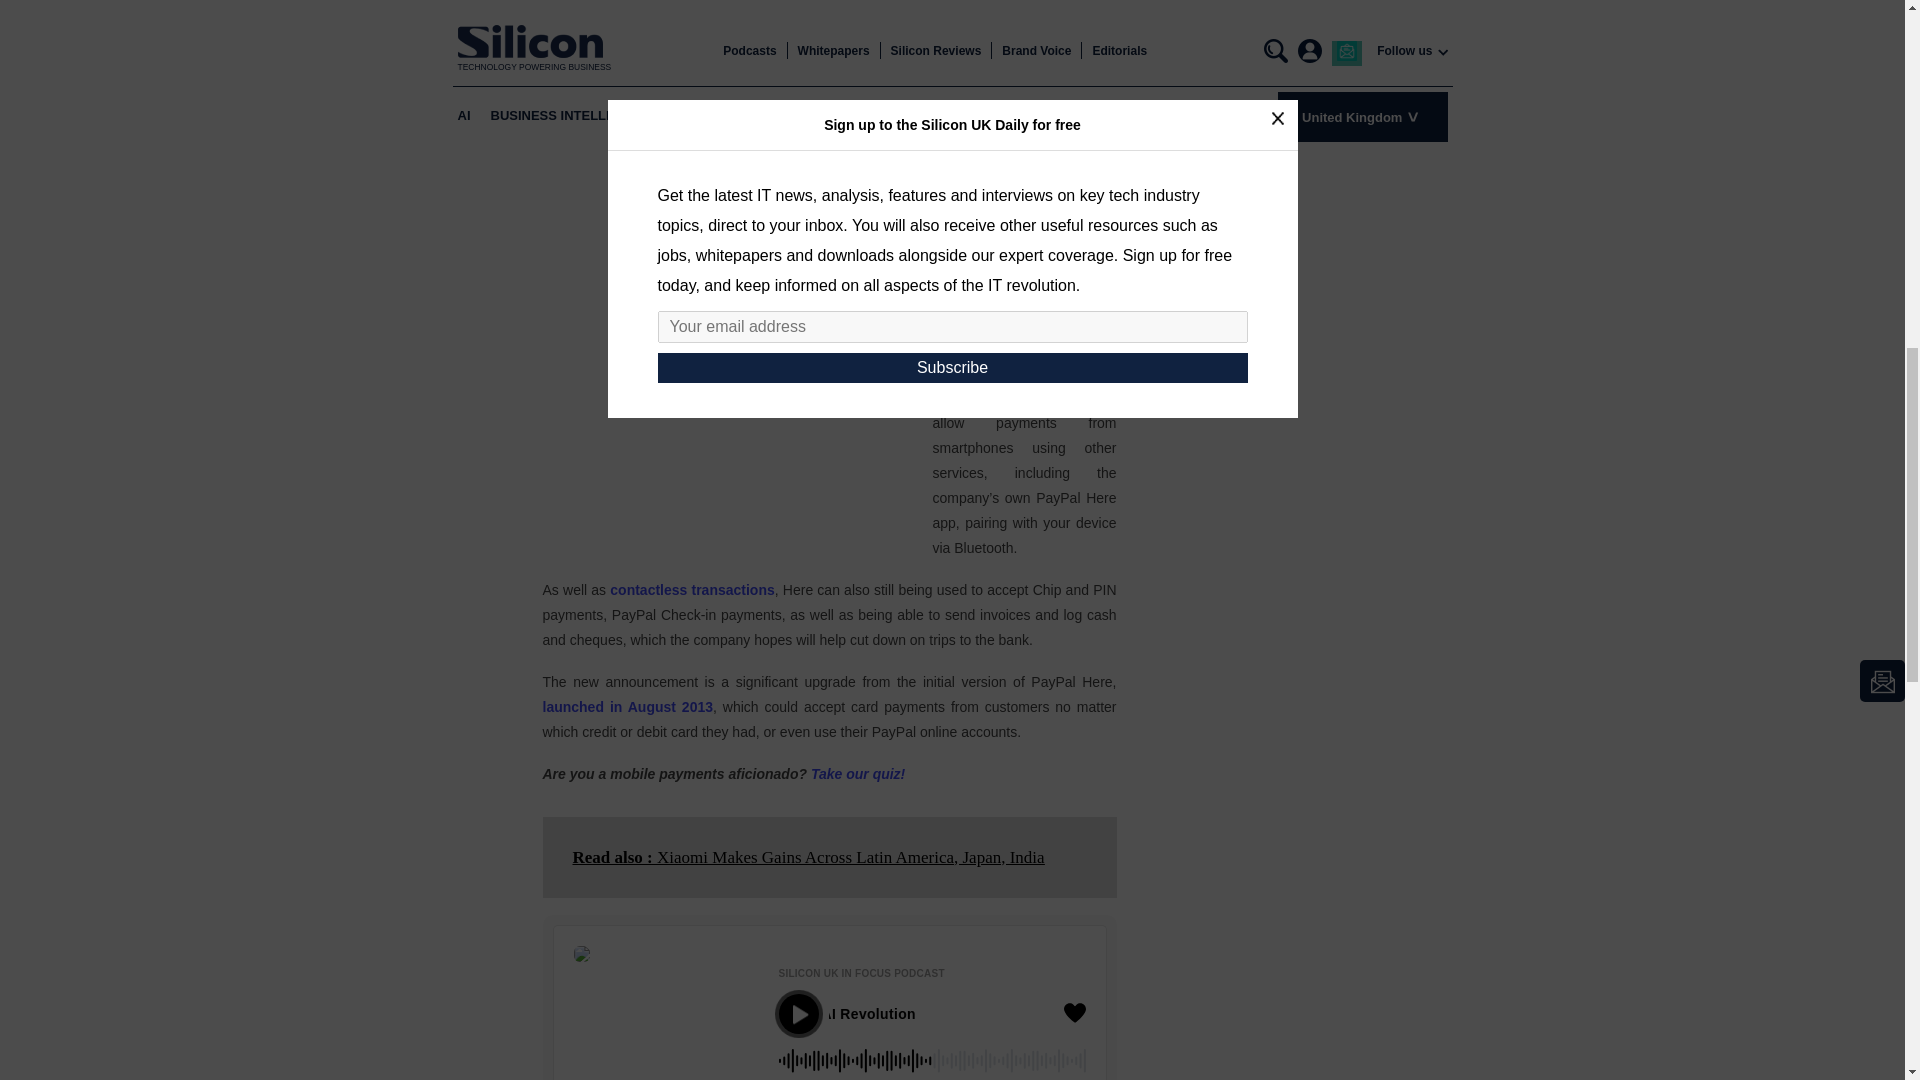 This screenshot has width=1920, height=1080. Describe the element at coordinates (868, 36) in the screenshot. I see `Where Next For NFC In The UK?` at that location.